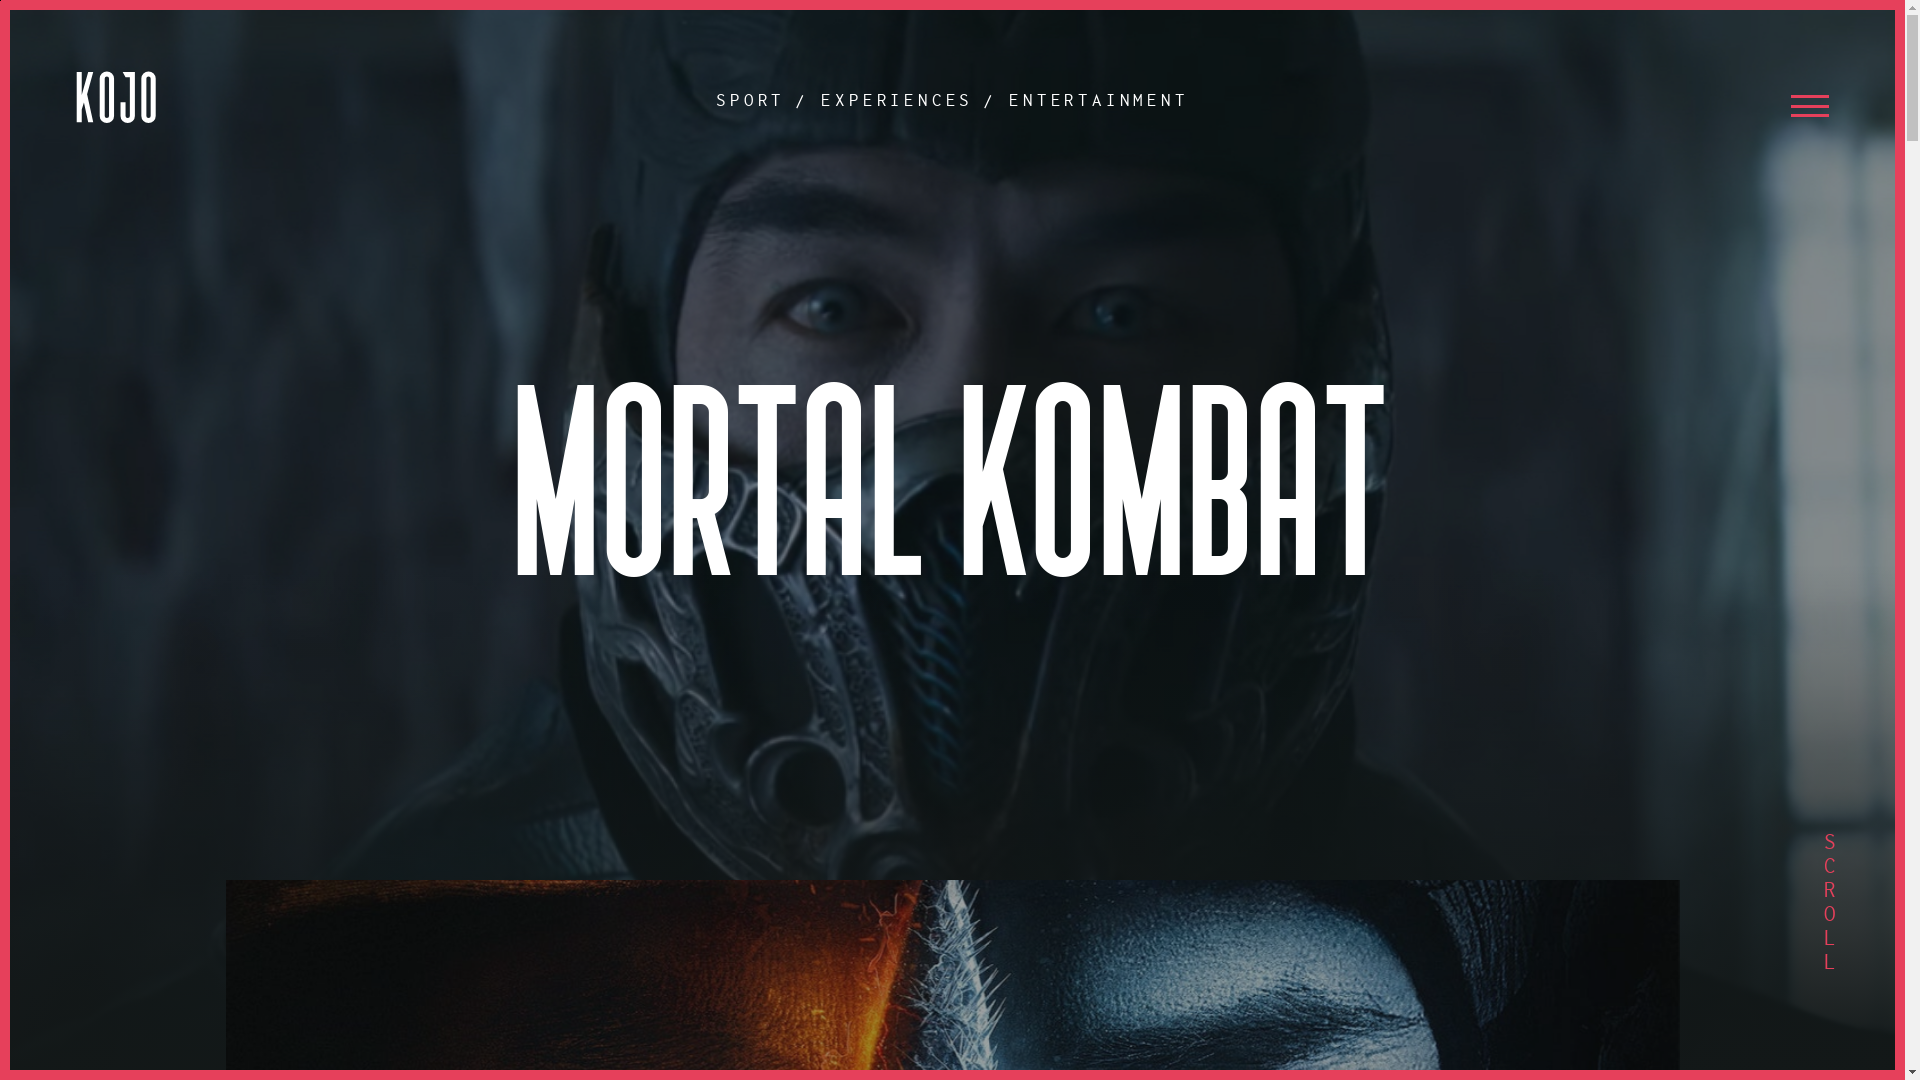 Image resolution: width=1920 pixels, height=1080 pixels. I want to click on SPORT, so click(339, 354).